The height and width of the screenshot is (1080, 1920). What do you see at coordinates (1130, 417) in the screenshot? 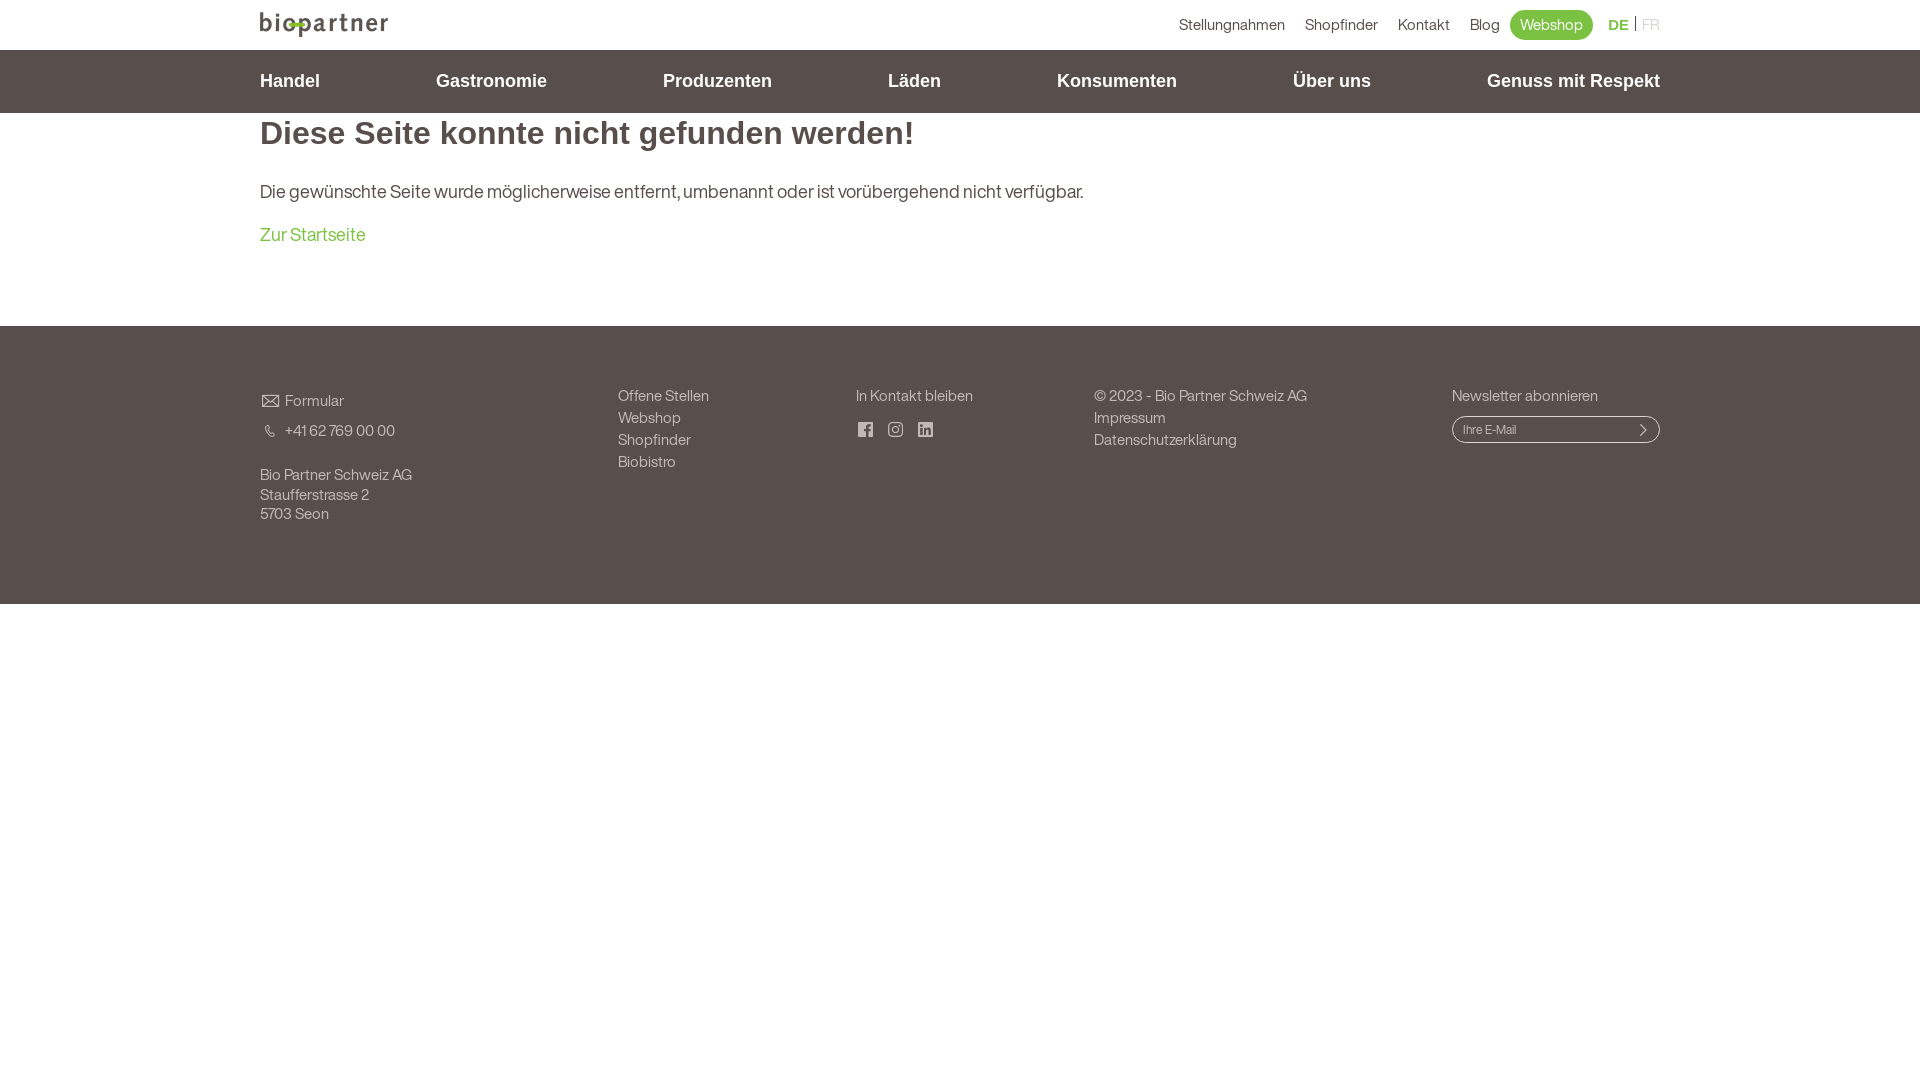
I see `Impressum` at bounding box center [1130, 417].